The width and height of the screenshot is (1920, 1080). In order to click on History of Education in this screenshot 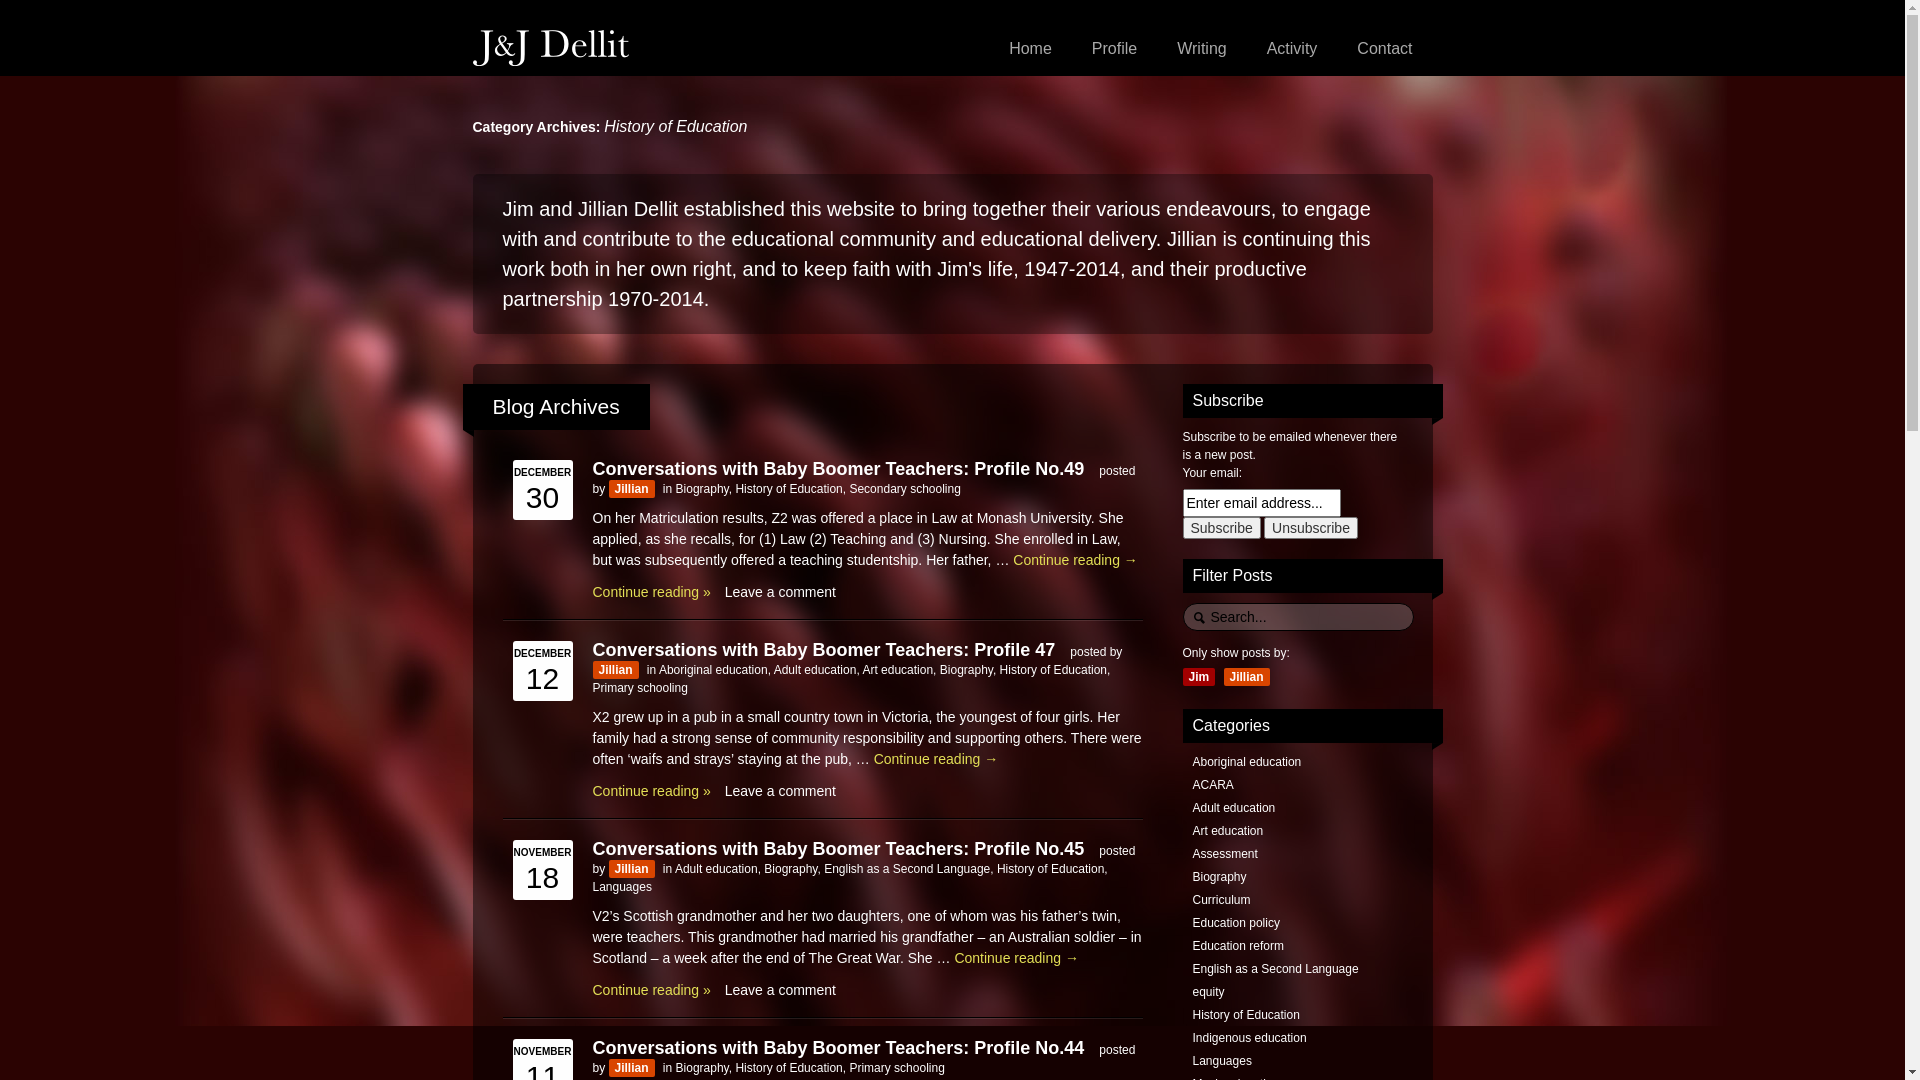, I will do `click(788, 489)`.